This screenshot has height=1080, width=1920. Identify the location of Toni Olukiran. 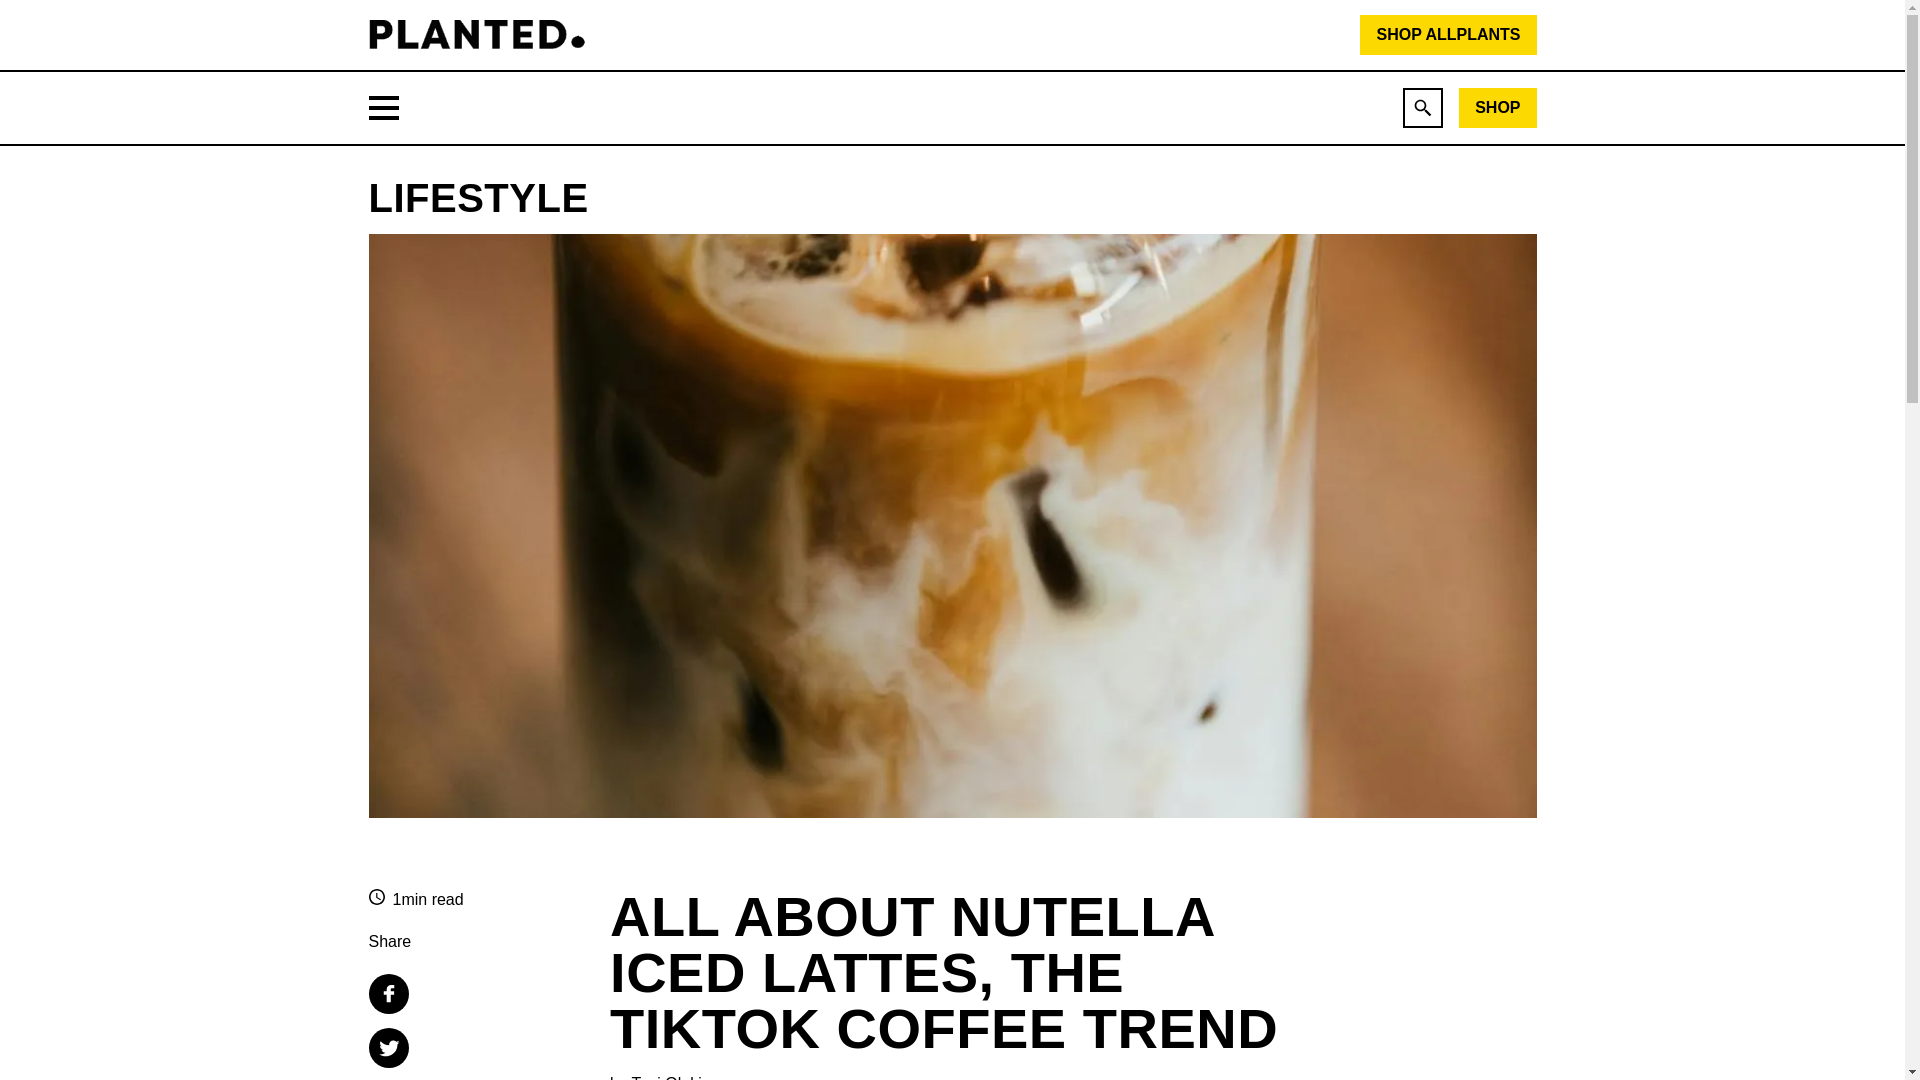
(677, 1076).